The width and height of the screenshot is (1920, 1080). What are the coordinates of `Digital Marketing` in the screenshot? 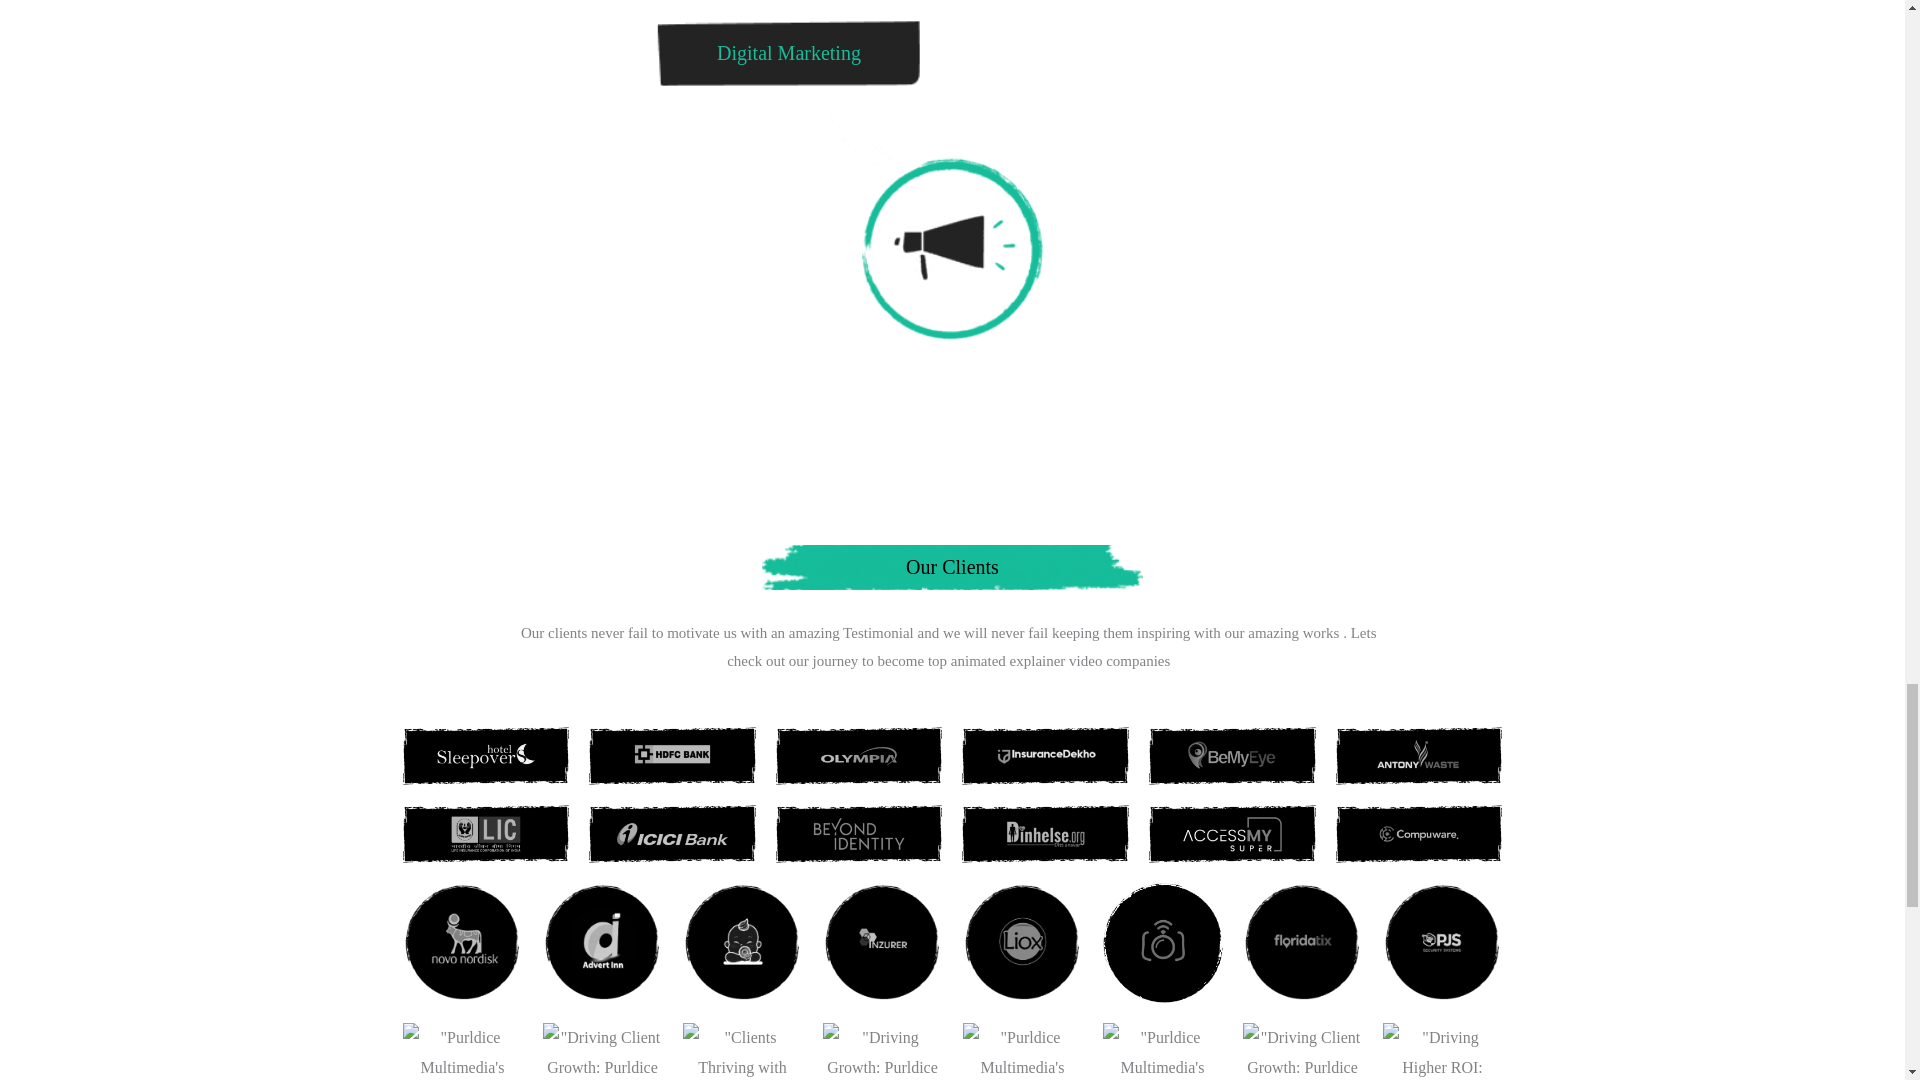 It's located at (789, 52).